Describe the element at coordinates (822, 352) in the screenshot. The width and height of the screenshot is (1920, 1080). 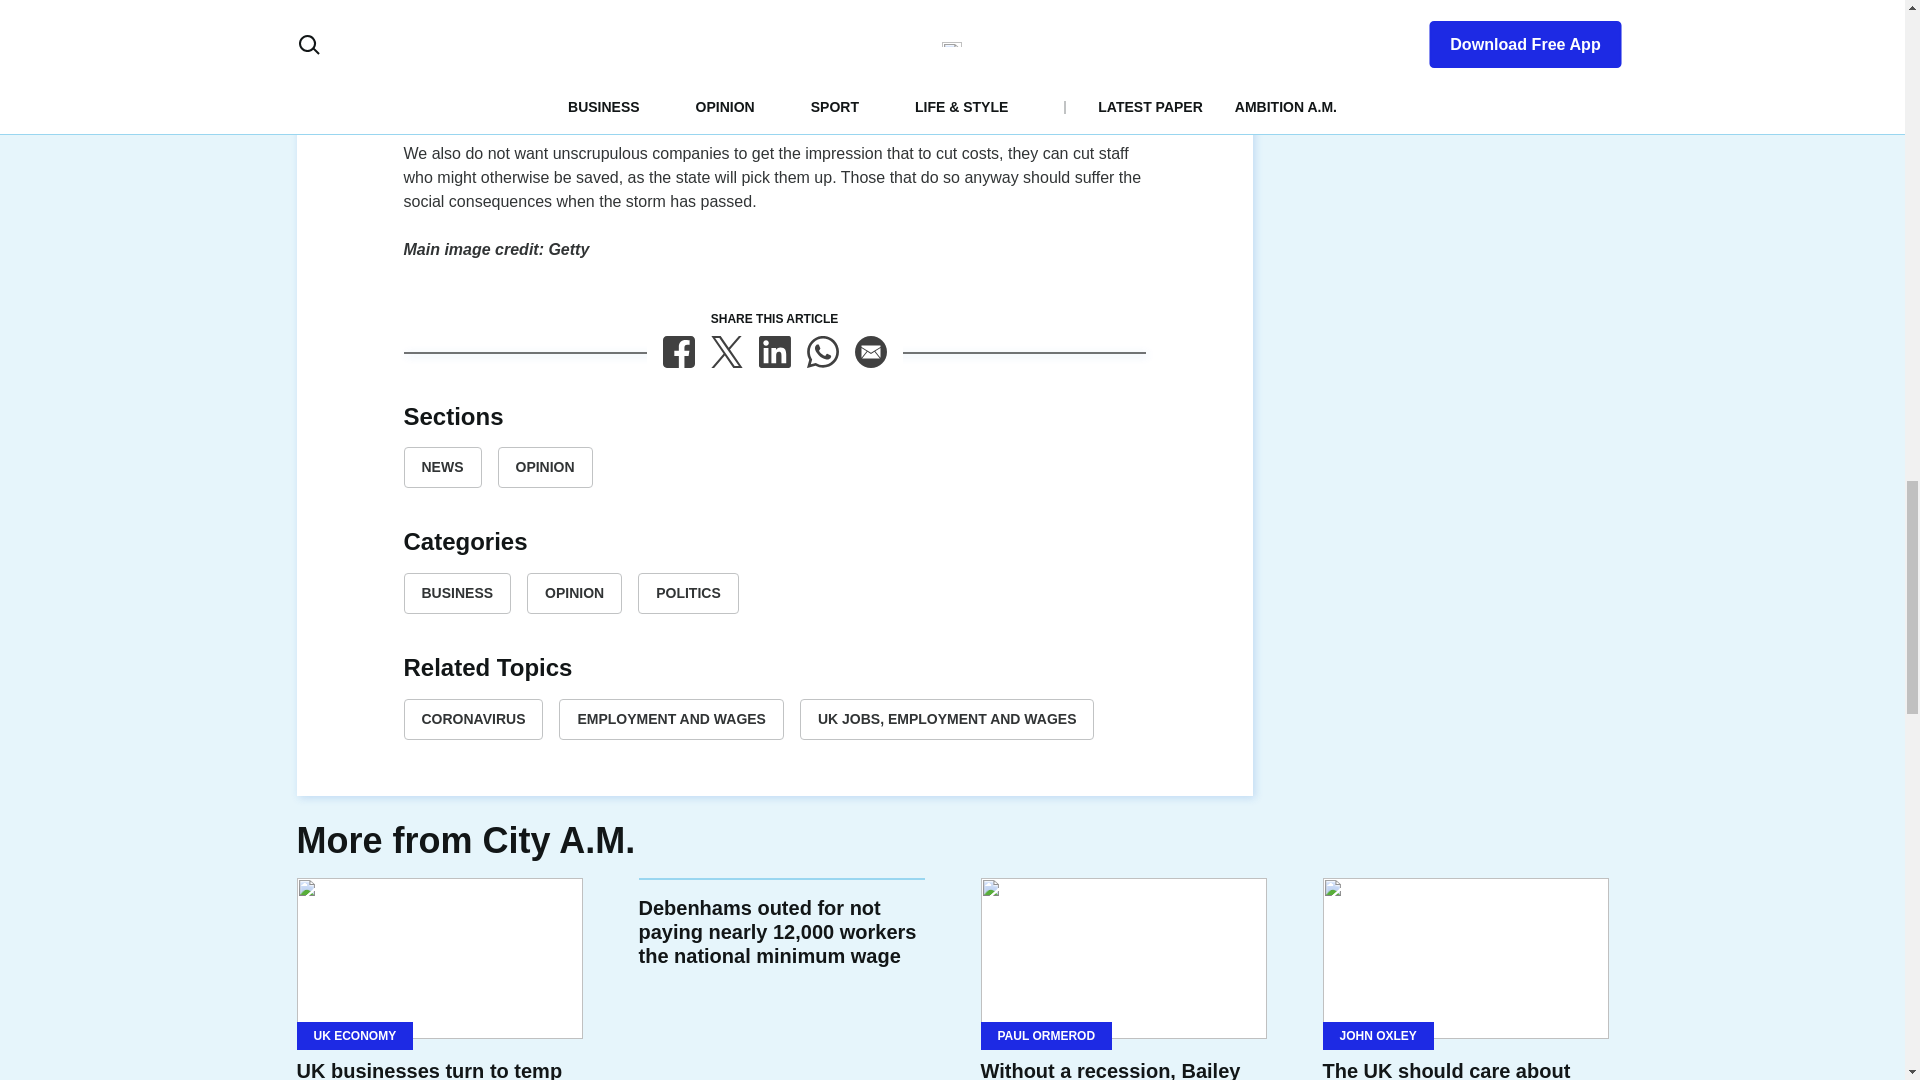
I see `WhatsApp` at that location.